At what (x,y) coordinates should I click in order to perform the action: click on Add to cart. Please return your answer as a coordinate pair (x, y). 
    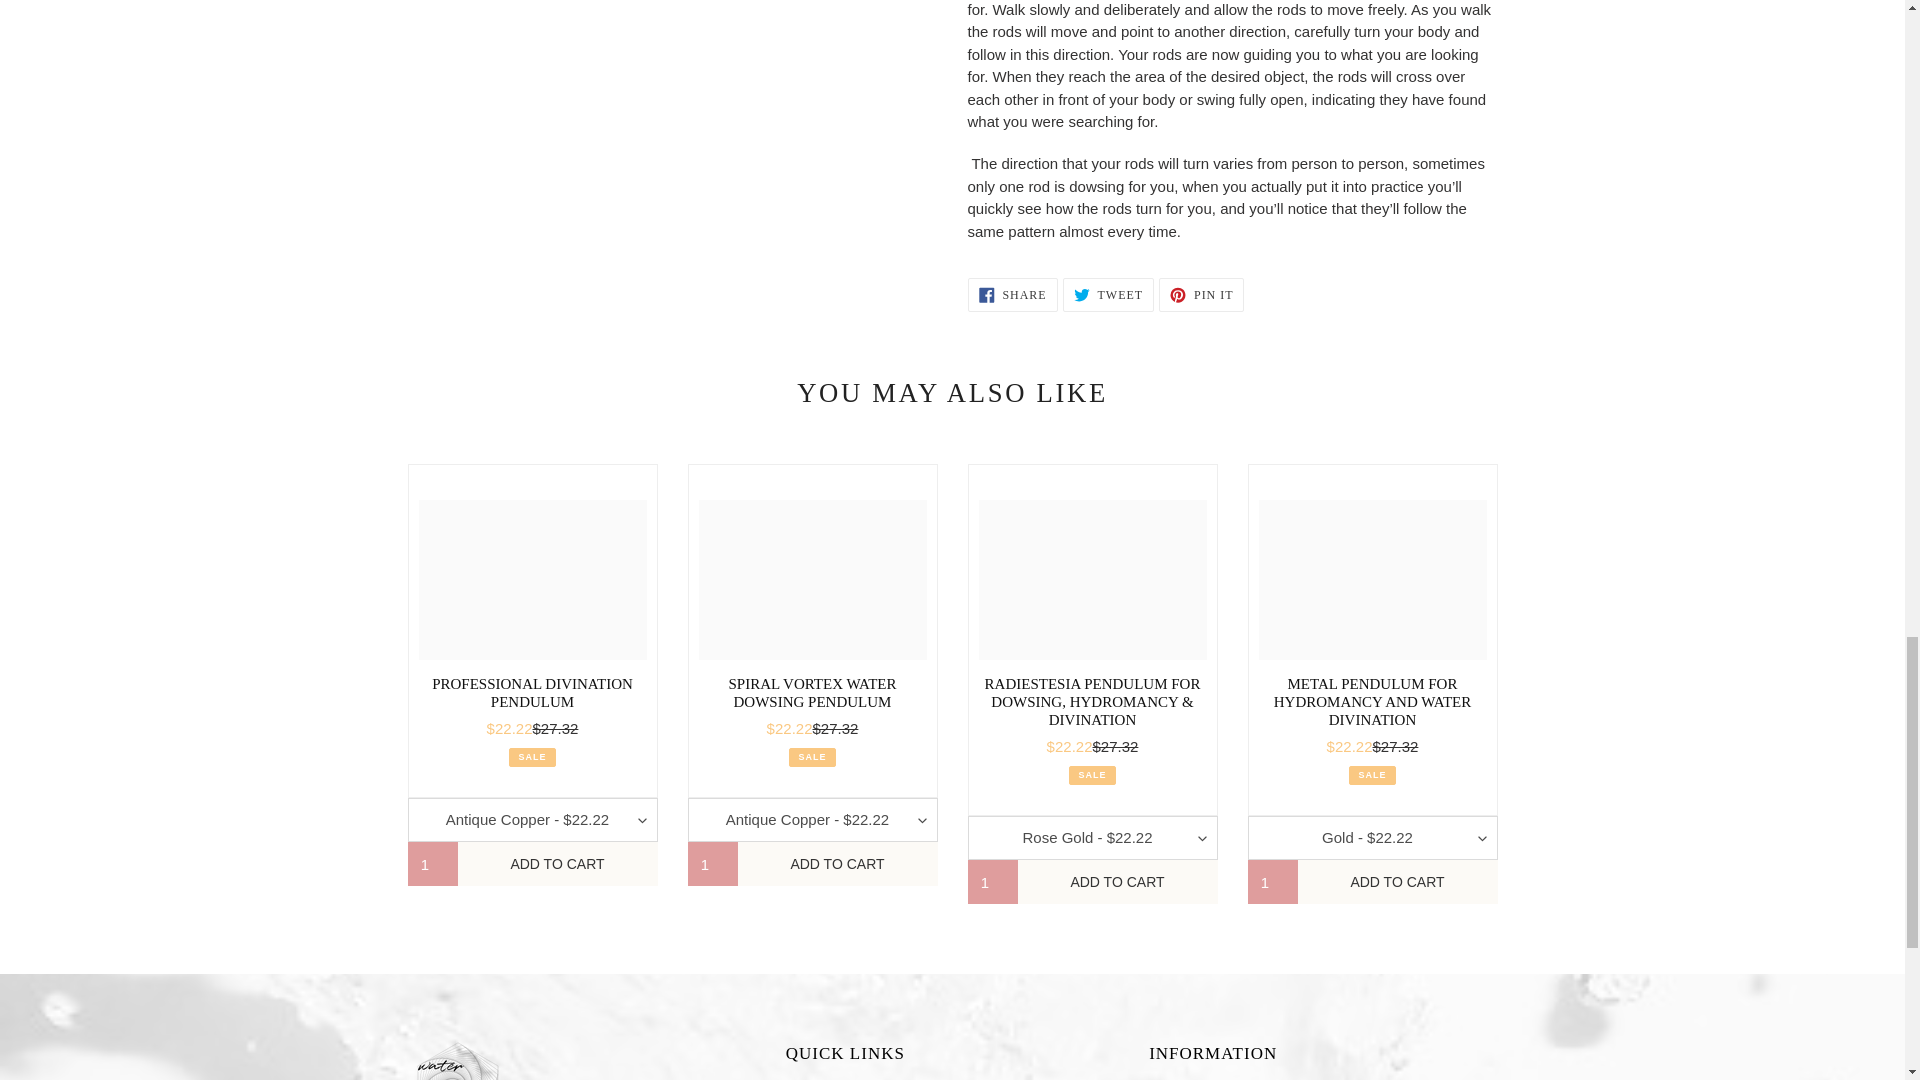
    Looking at the image, I should click on (558, 864).